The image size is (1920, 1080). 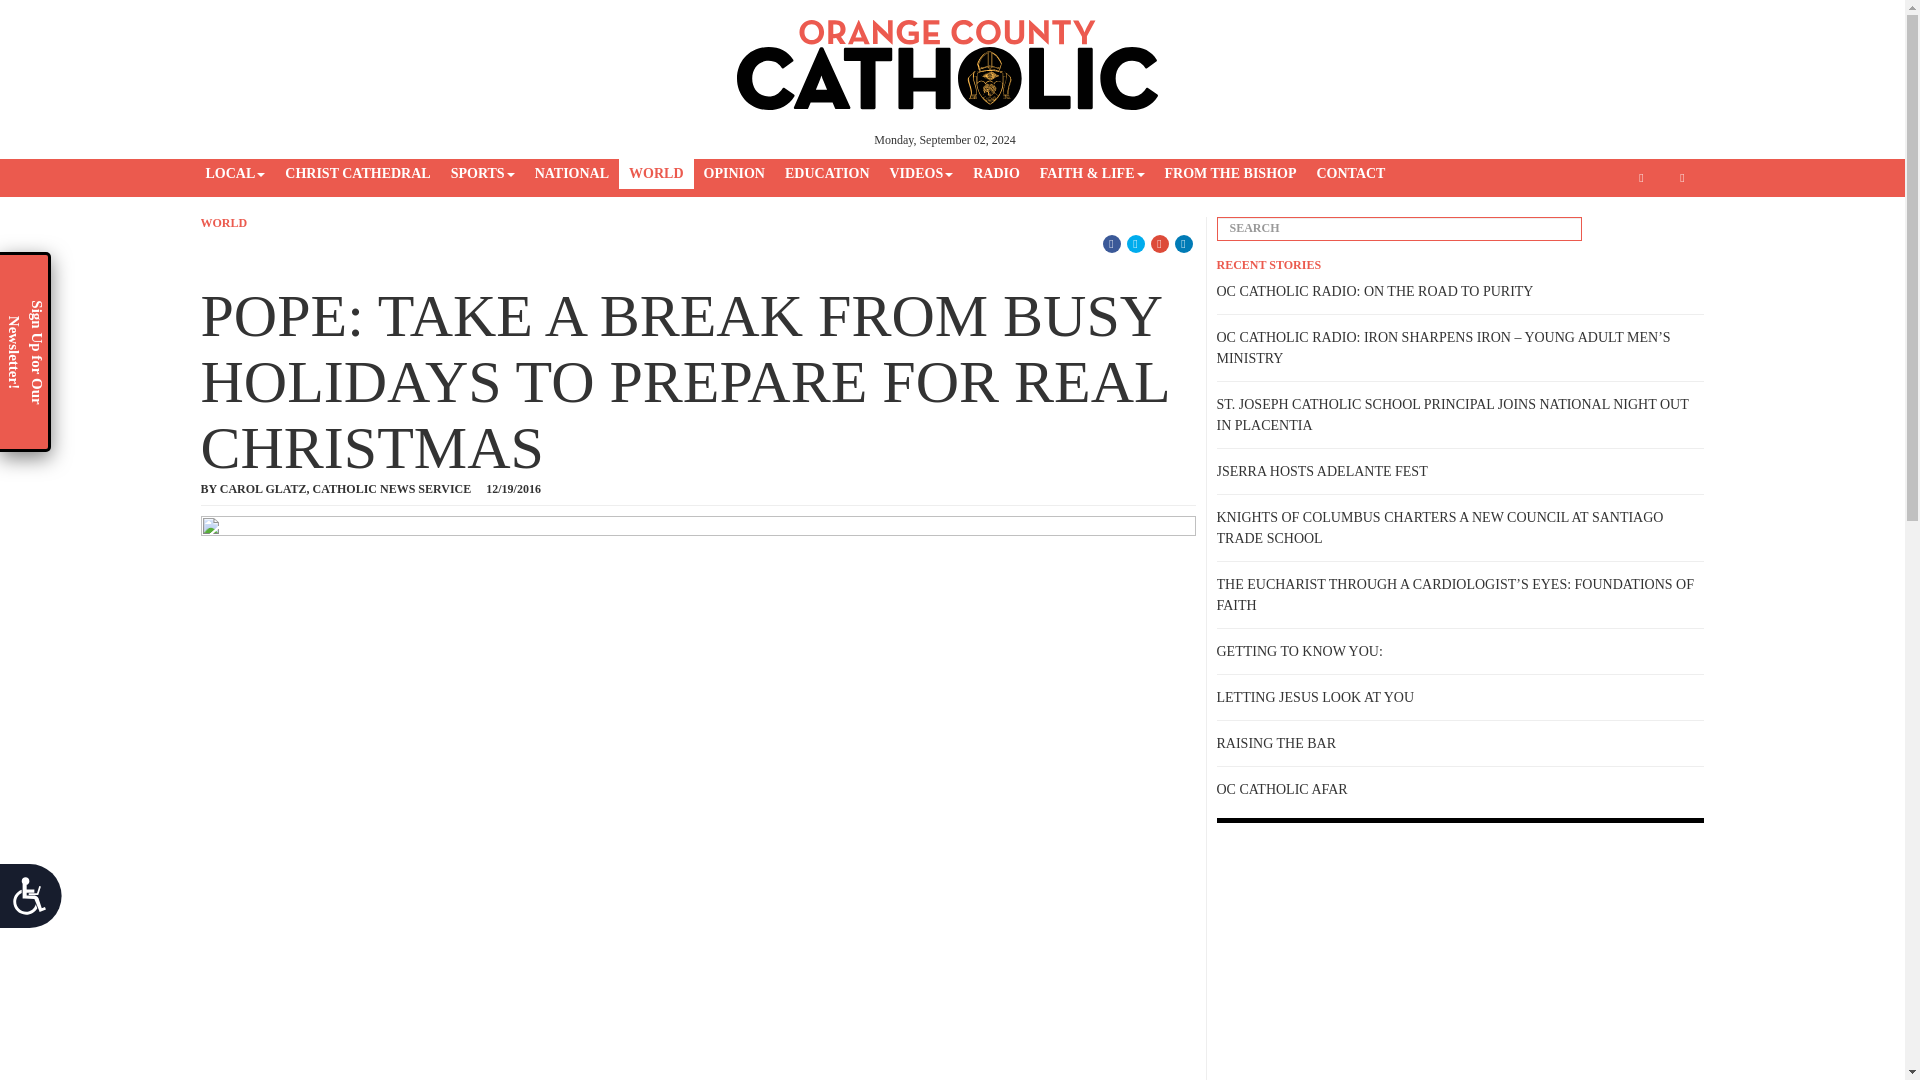 I want to click on OPINION, so click(x=734, y=174).